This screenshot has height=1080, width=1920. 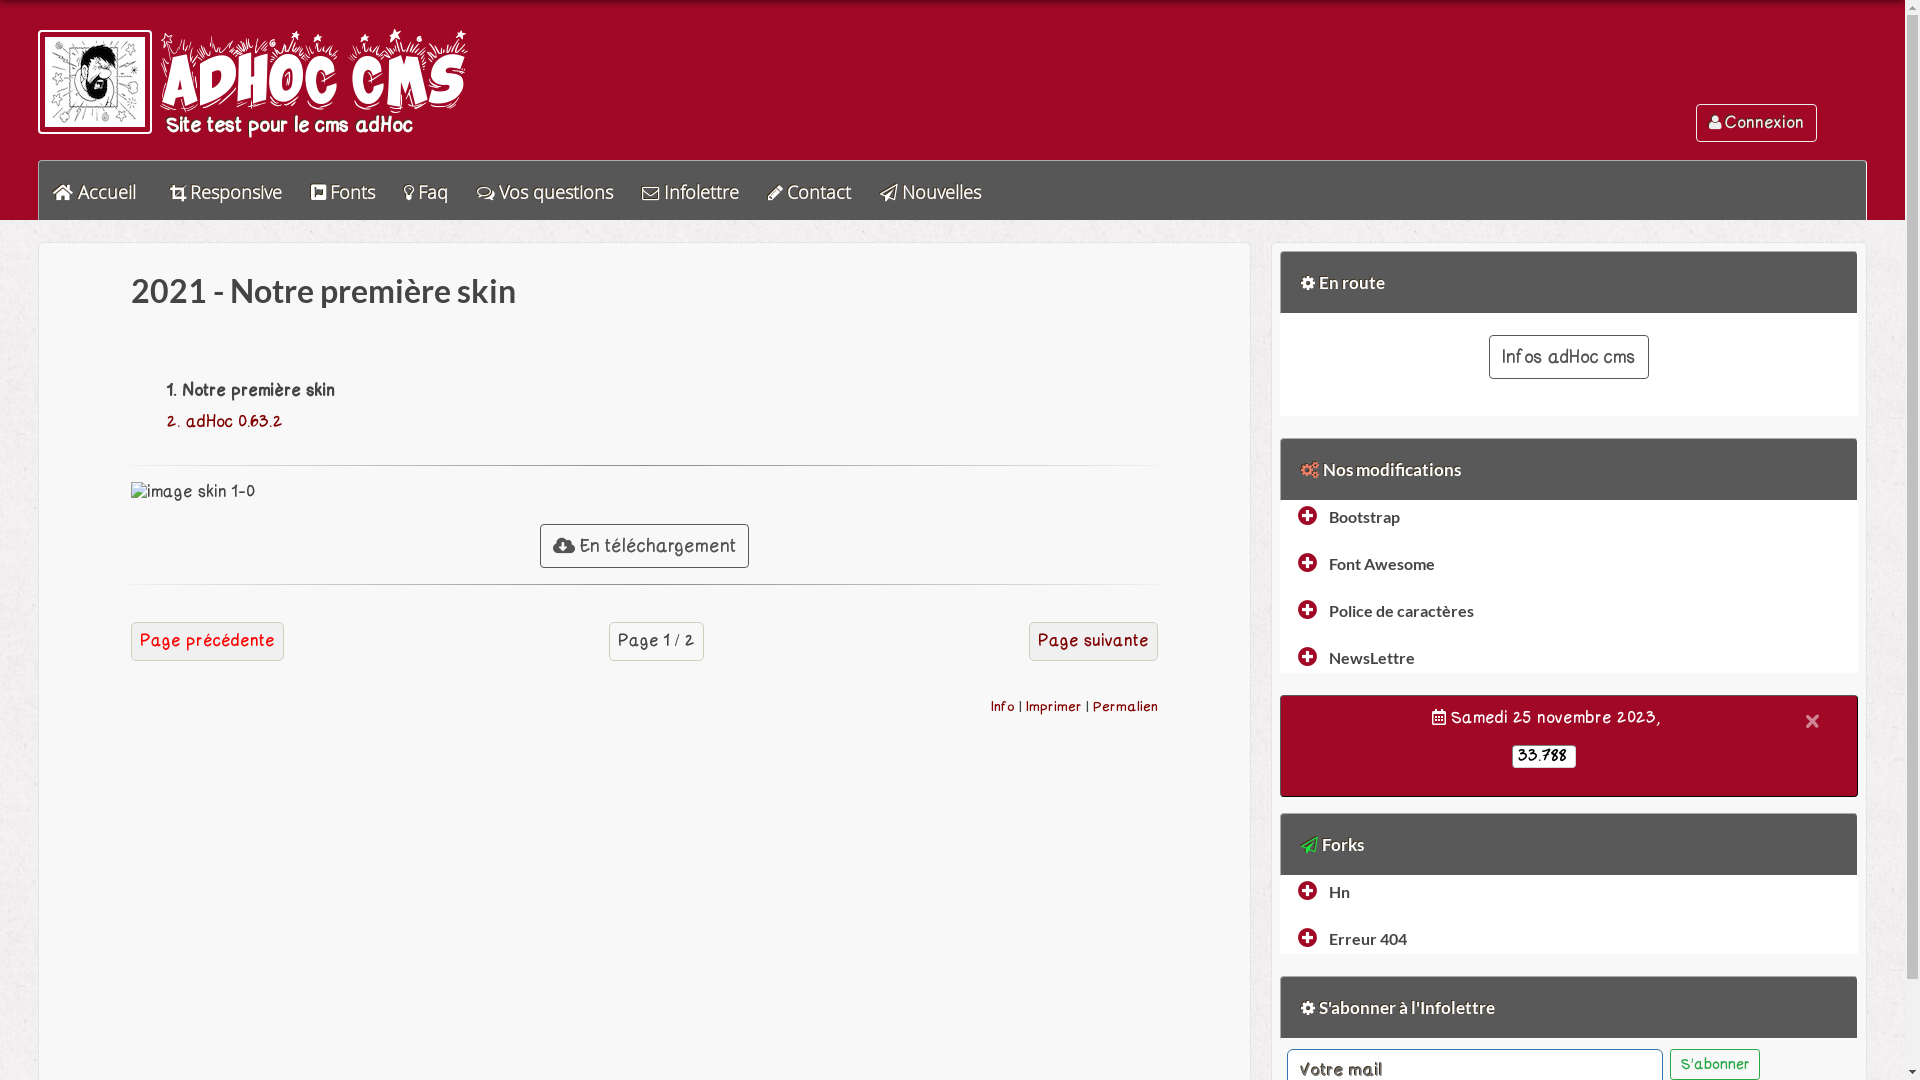 I want to click on adhoc.babelleir.be, so click(x=95, y=82).